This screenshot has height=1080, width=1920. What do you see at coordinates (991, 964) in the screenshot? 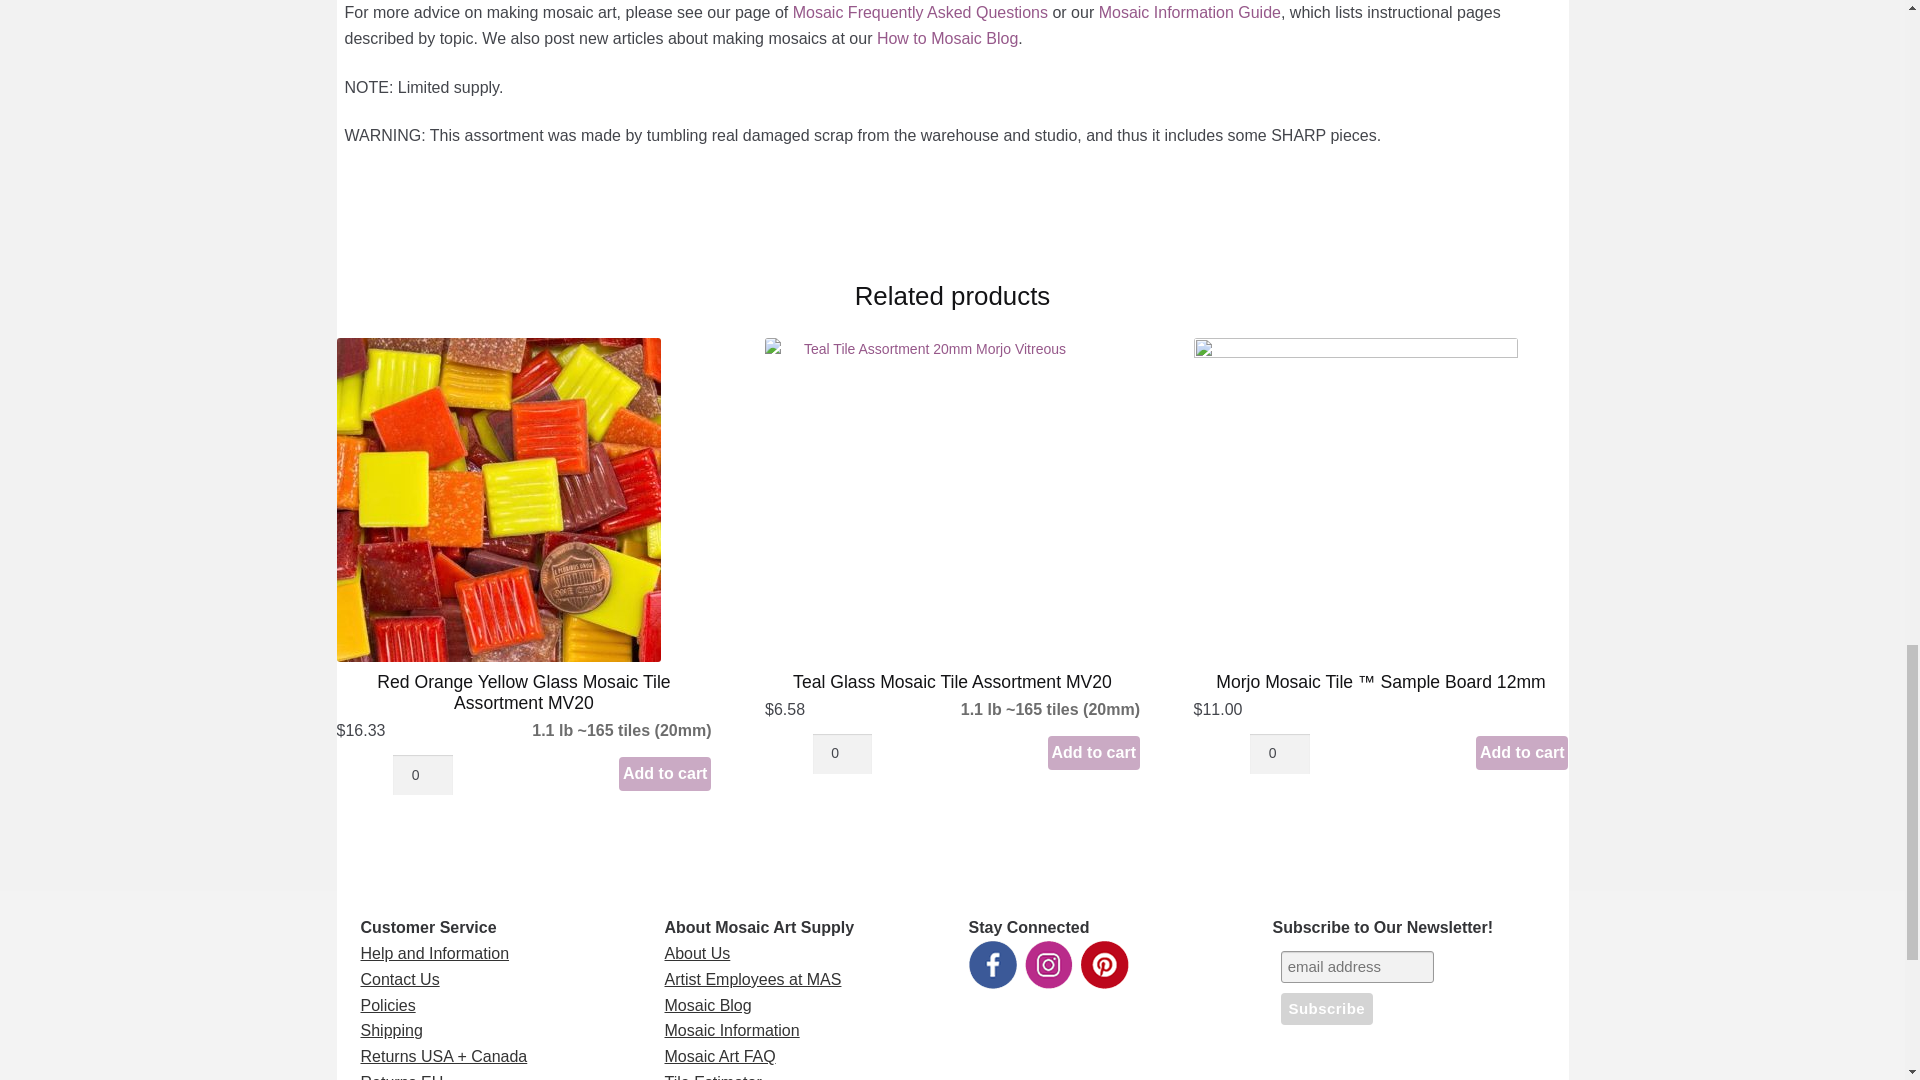
I see `Mosaic Art Supply on Facebook` at bounding box center [991, 964].